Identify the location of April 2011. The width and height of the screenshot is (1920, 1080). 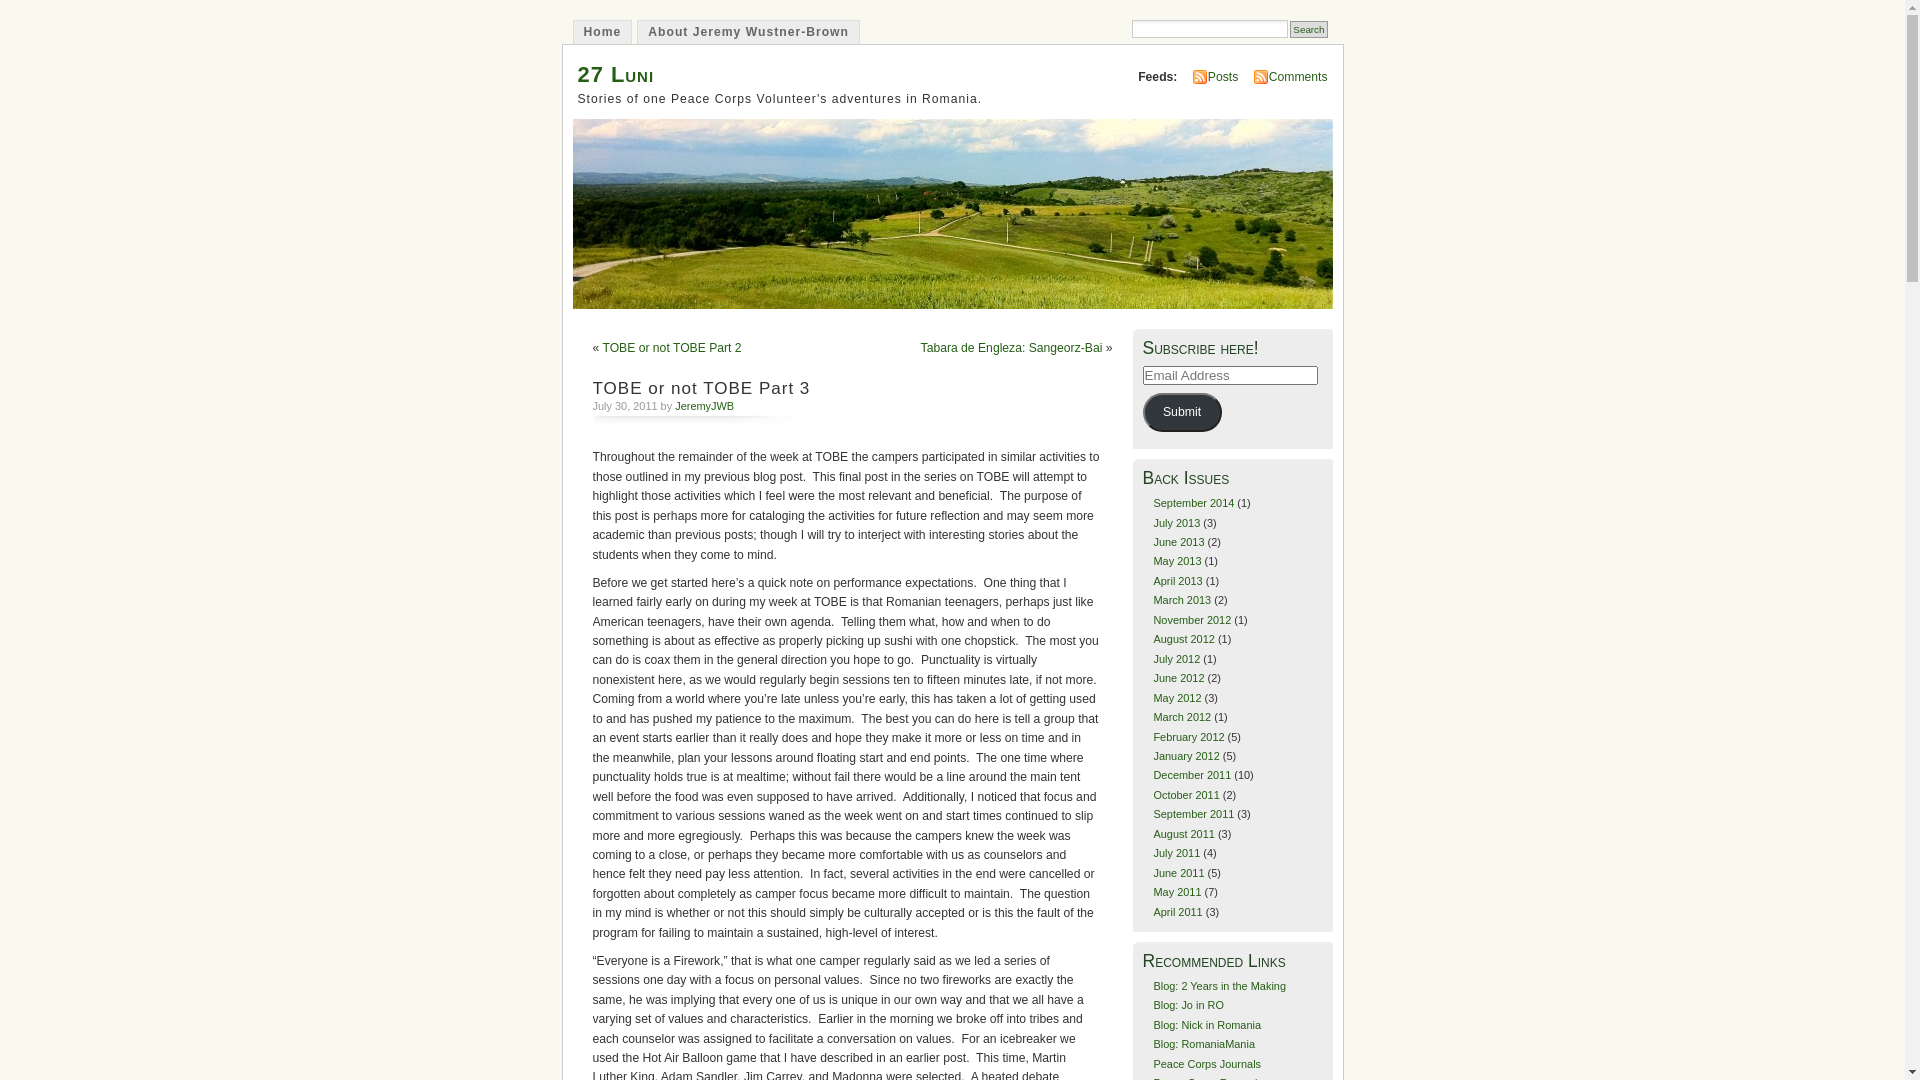
(1178, 912).